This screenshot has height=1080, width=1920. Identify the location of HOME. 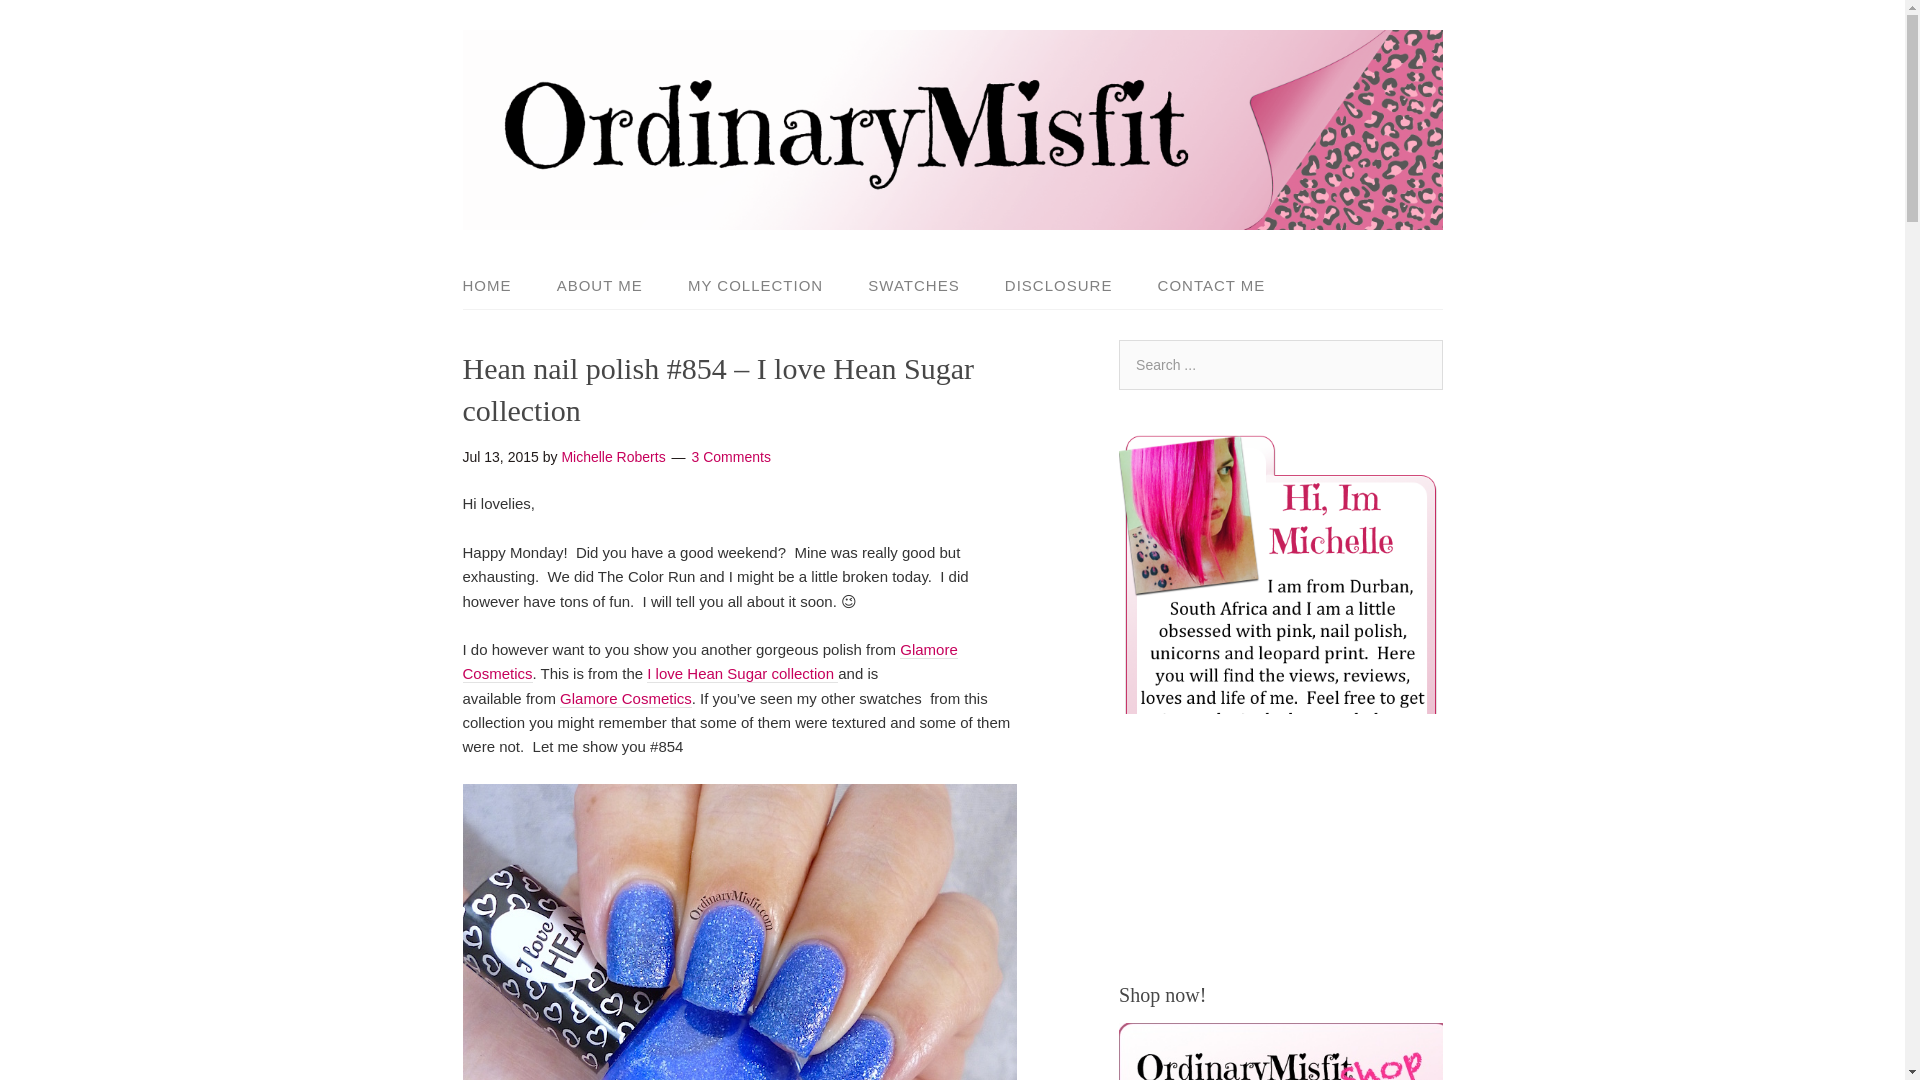
(496, 286).